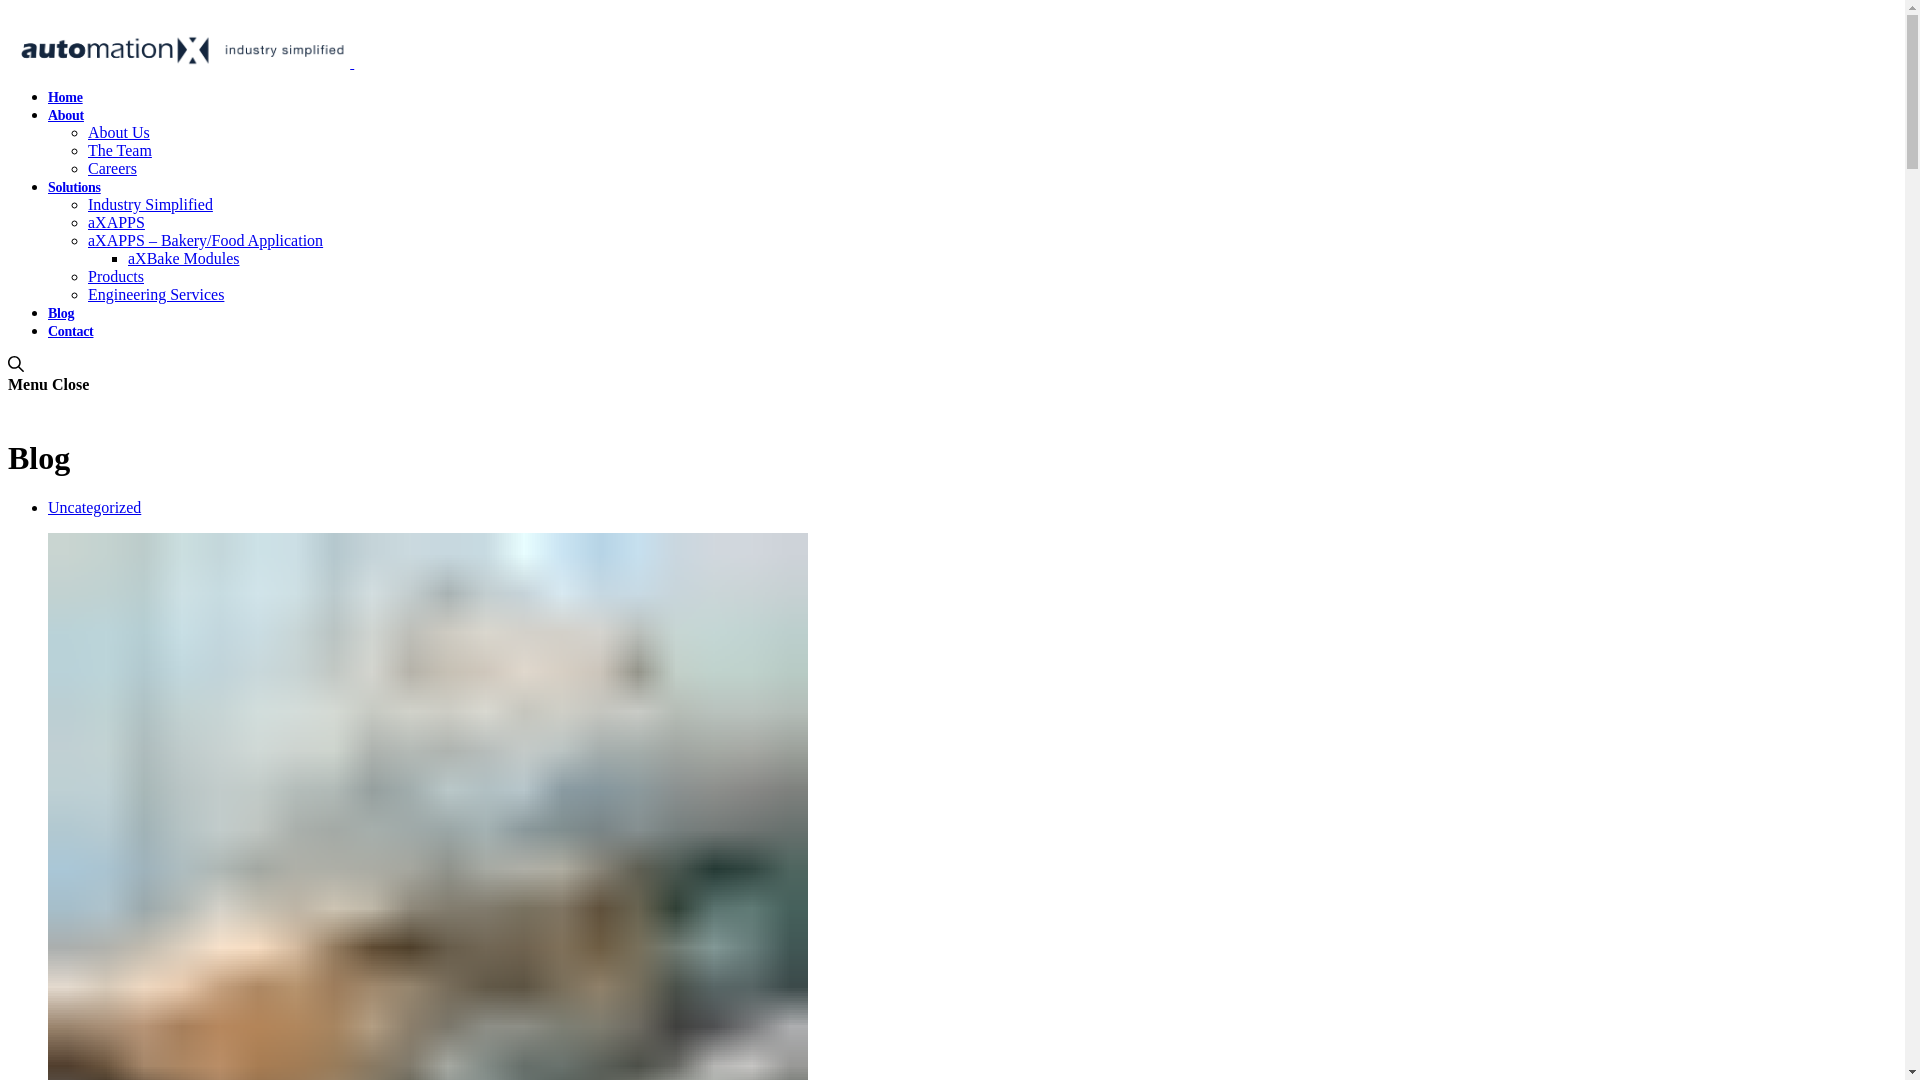 The image size is (1920, 1080). Describe the element at coordinates (120, 150) in the screenshot. I see `The Team` at that location.